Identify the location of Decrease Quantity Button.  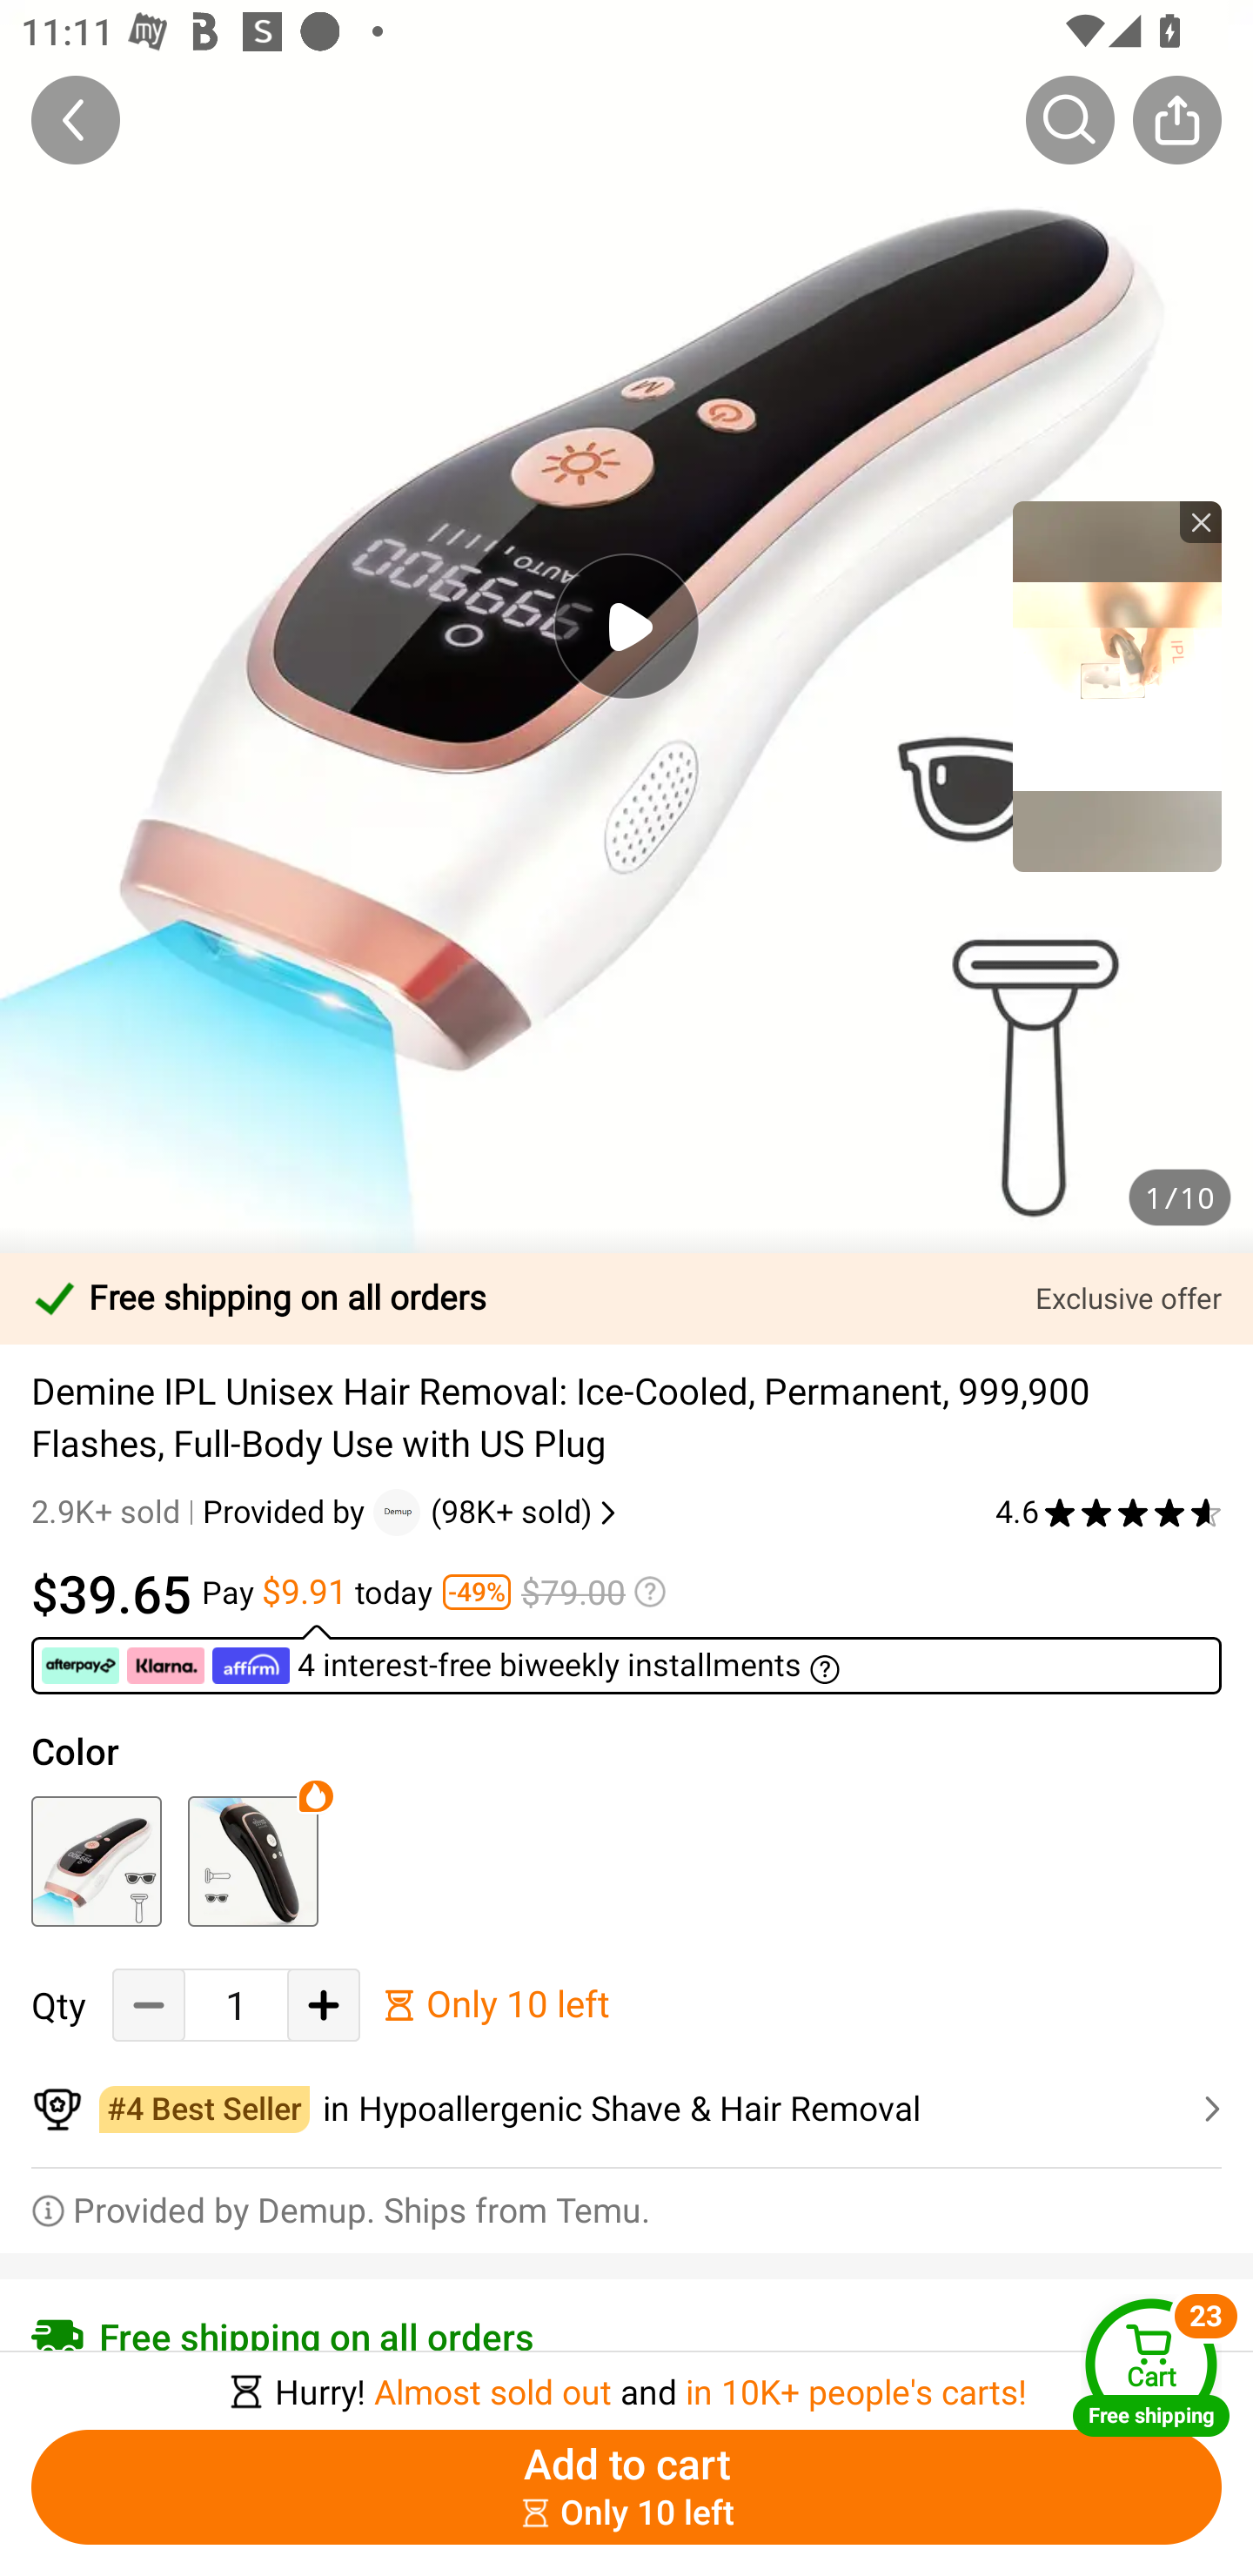
(149, 2005).